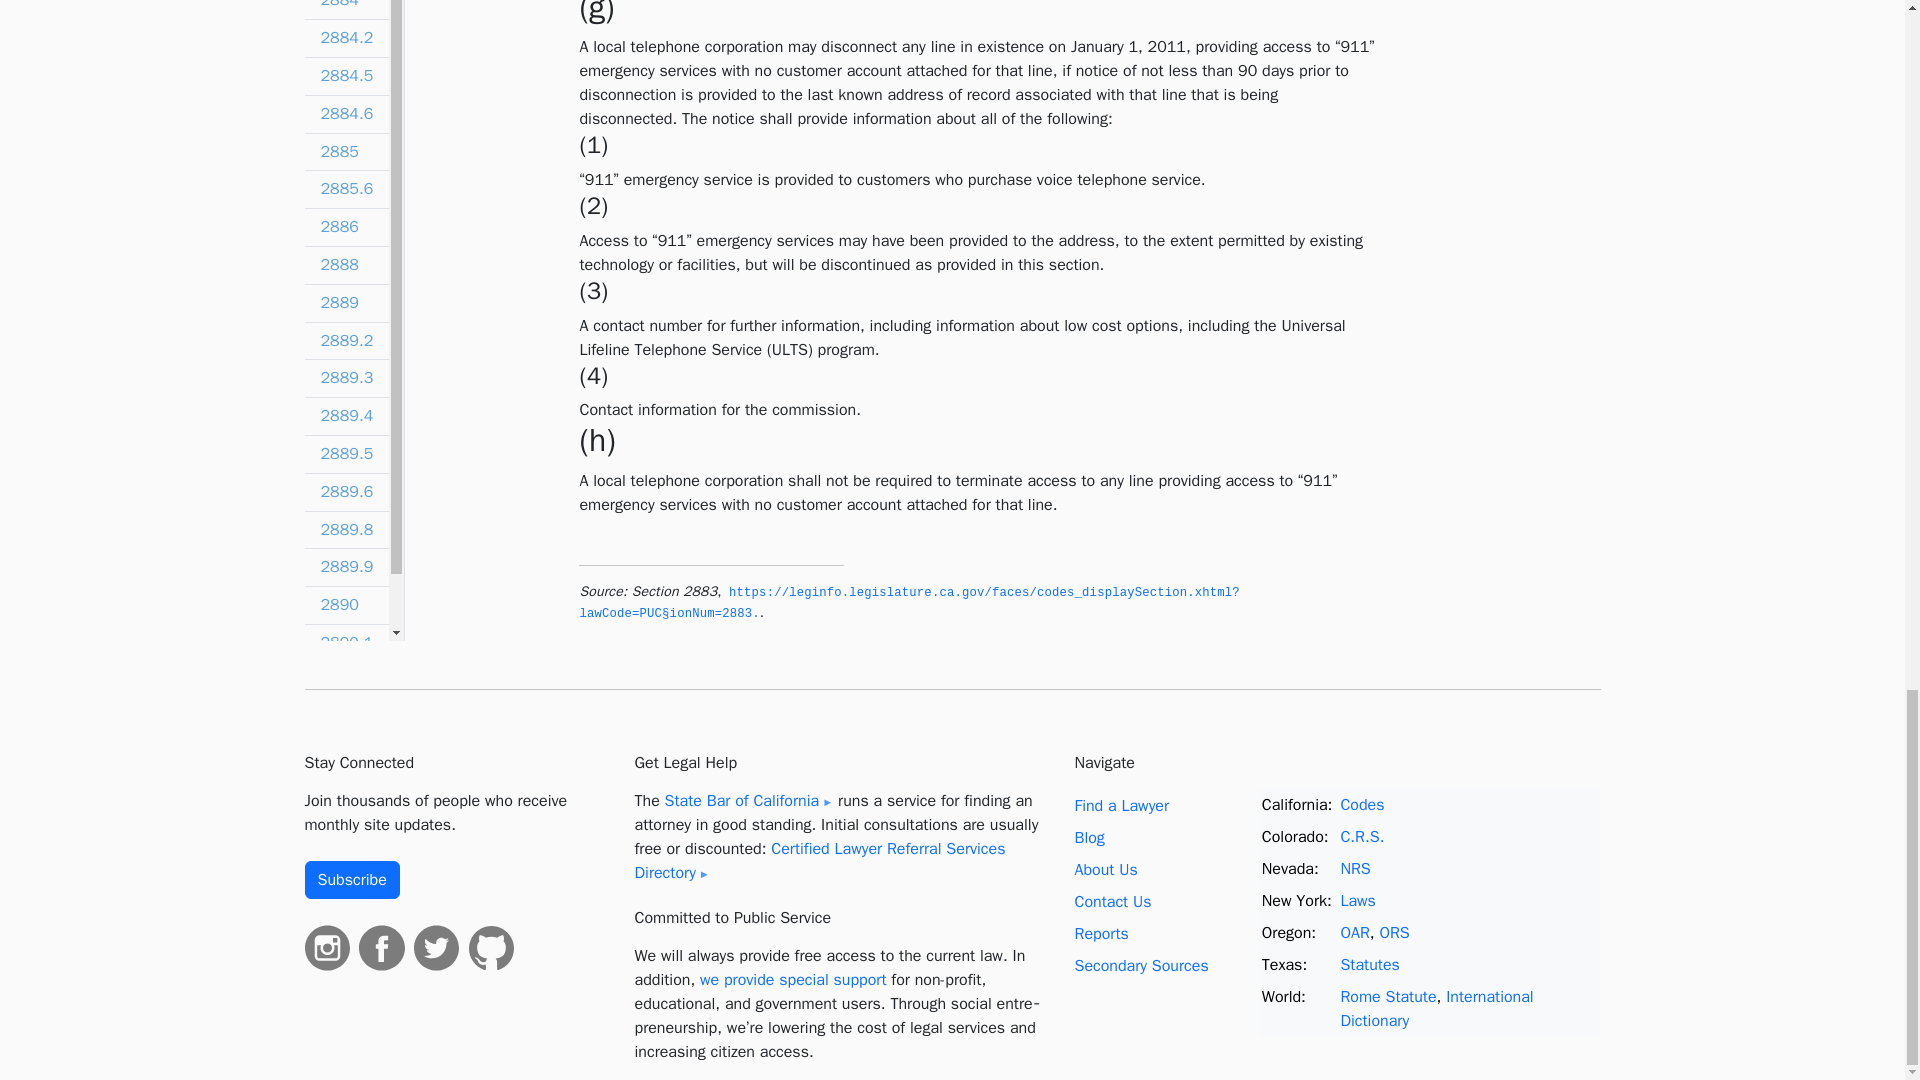 The width and height of the screenshot is (1920, 1080). I want to click on Subscribe, so click(351, 879).